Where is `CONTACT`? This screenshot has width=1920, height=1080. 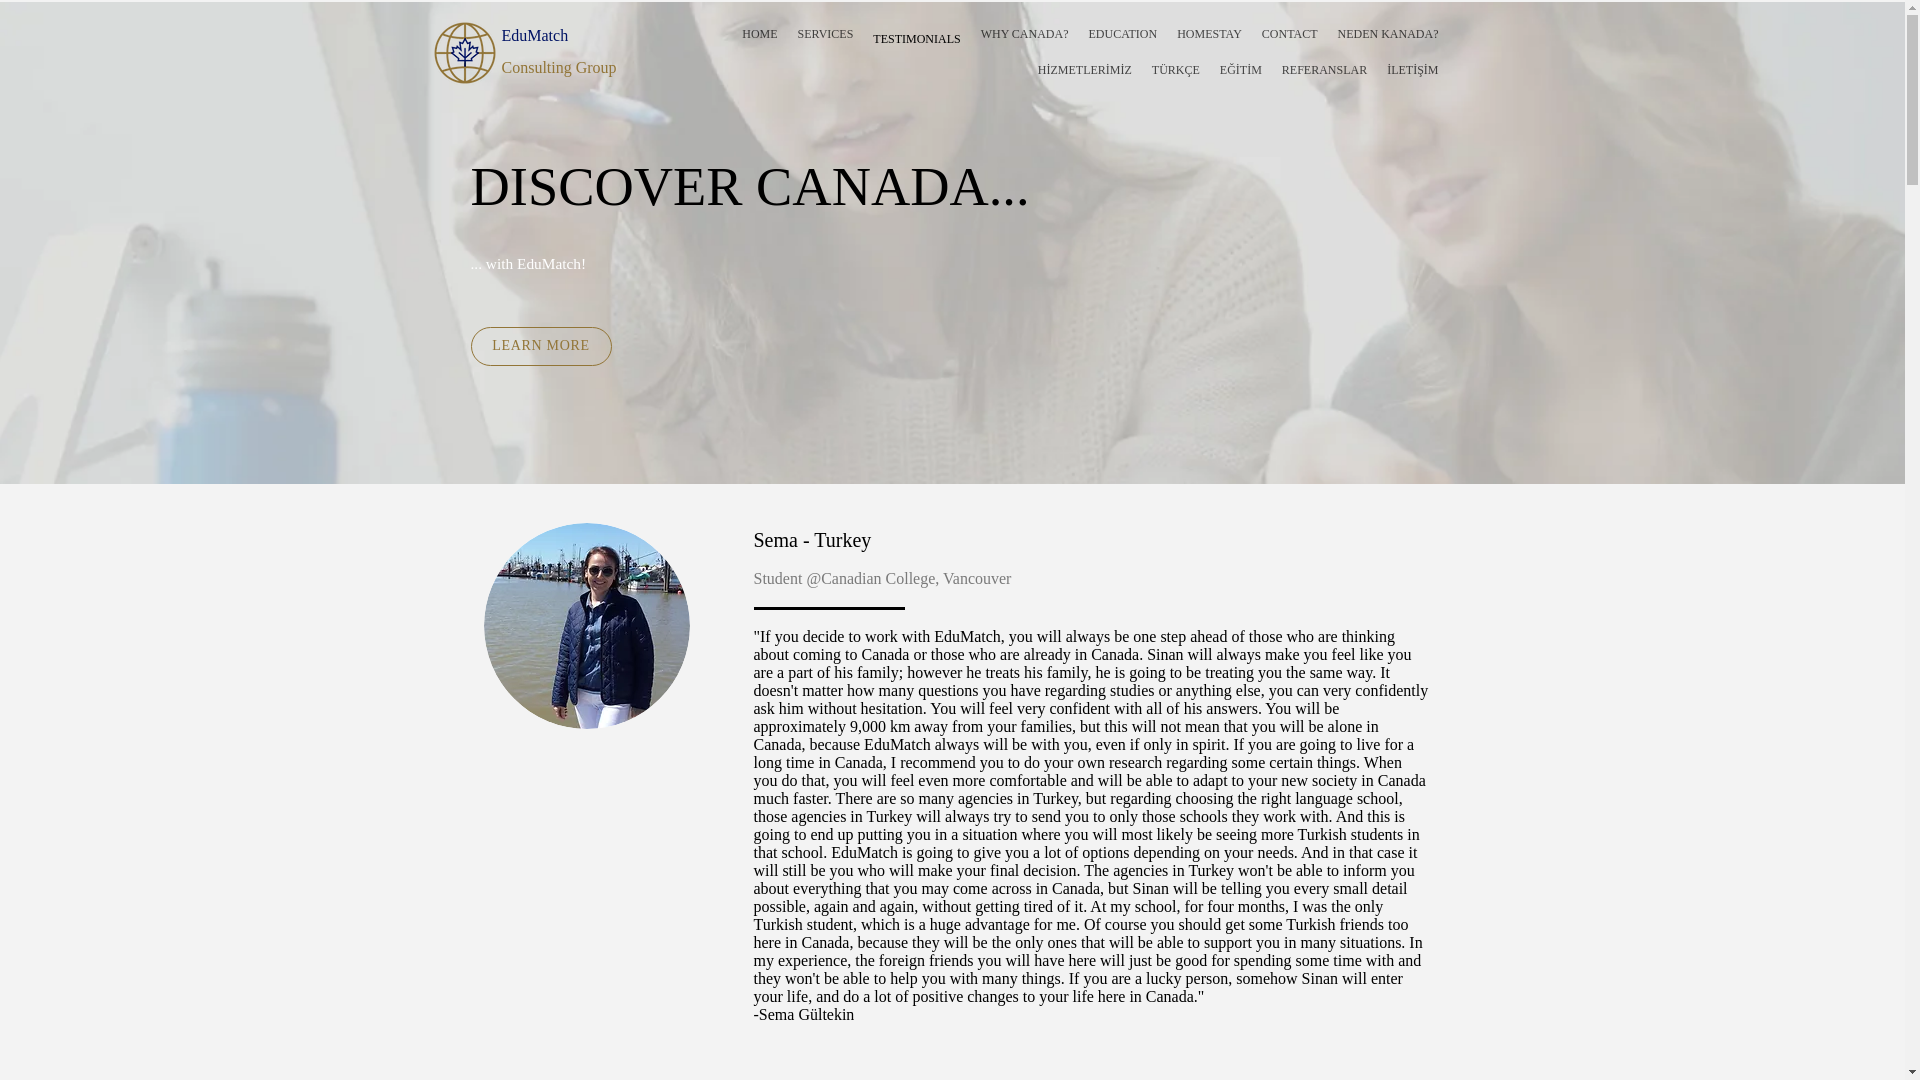 CONTACT is located at coordinates (1290, 34).